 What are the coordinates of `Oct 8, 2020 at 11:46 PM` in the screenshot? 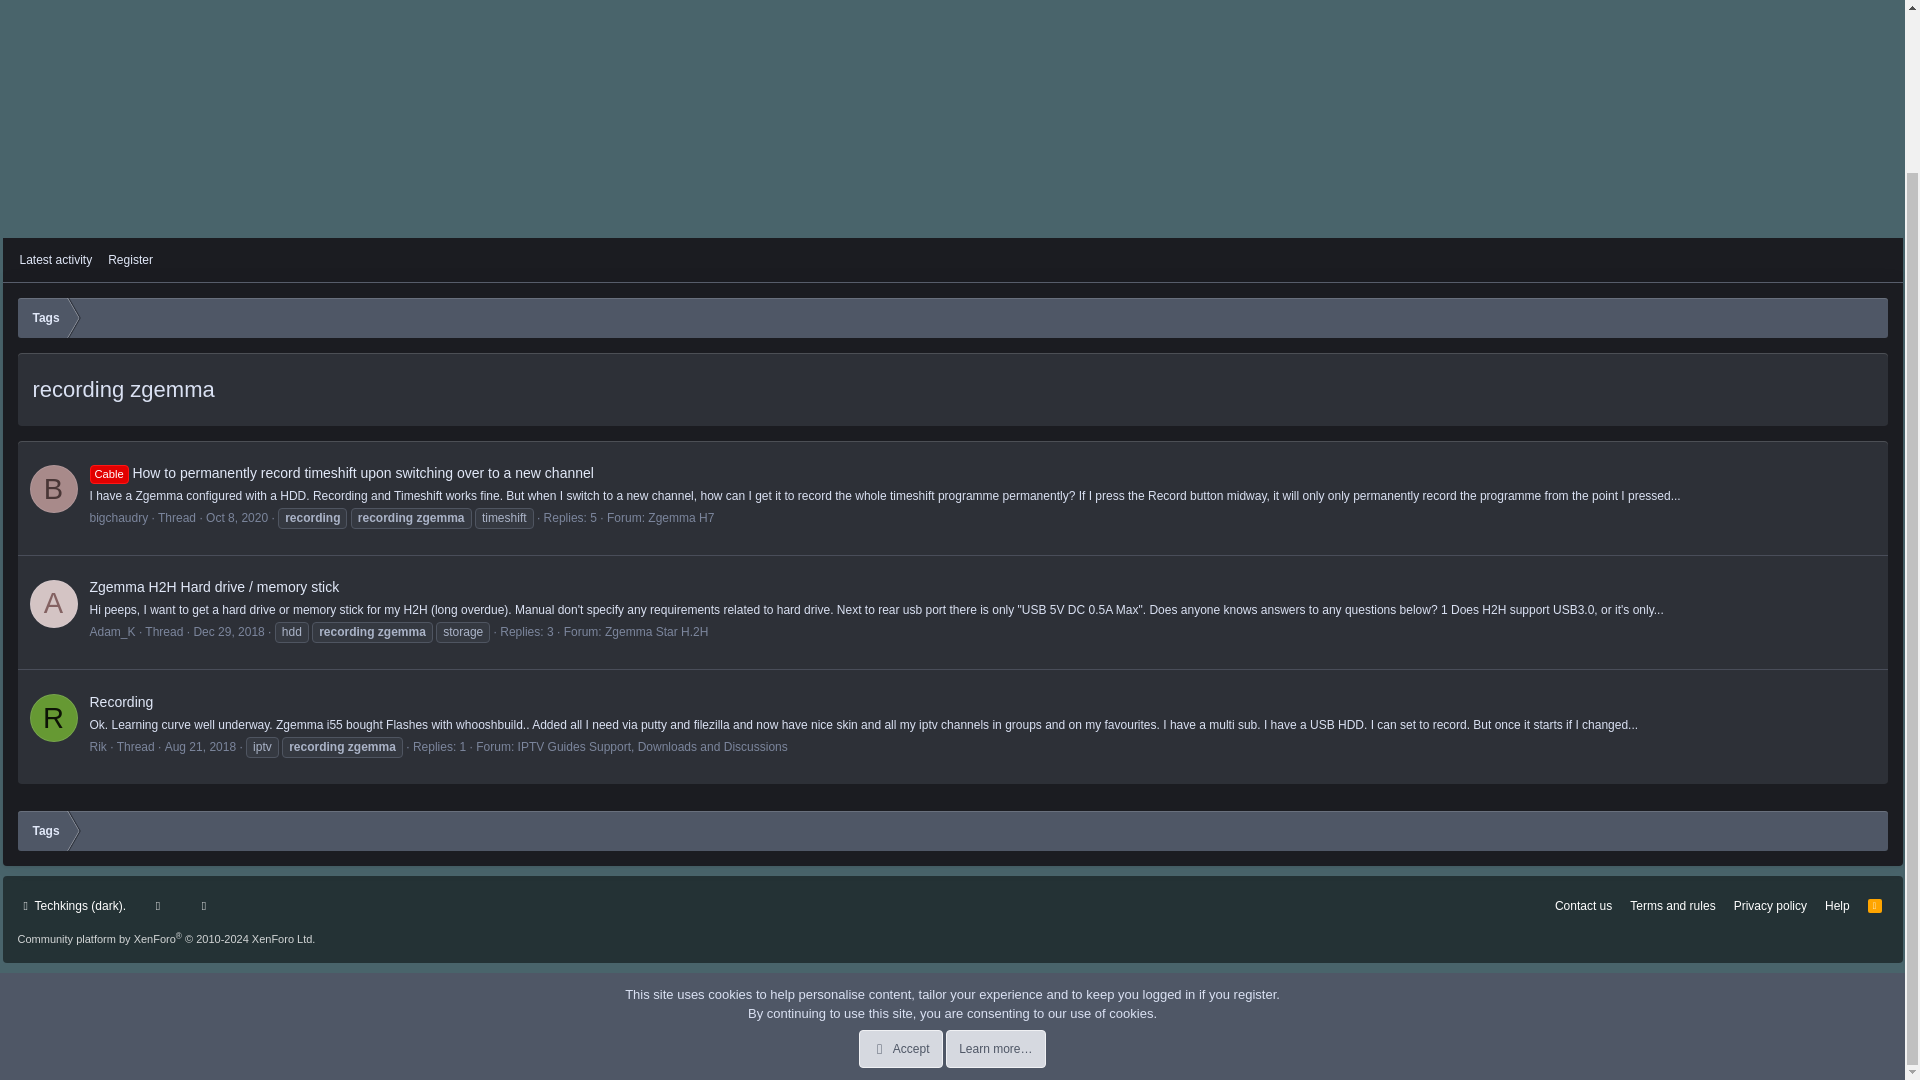 It's located at (952, 282).